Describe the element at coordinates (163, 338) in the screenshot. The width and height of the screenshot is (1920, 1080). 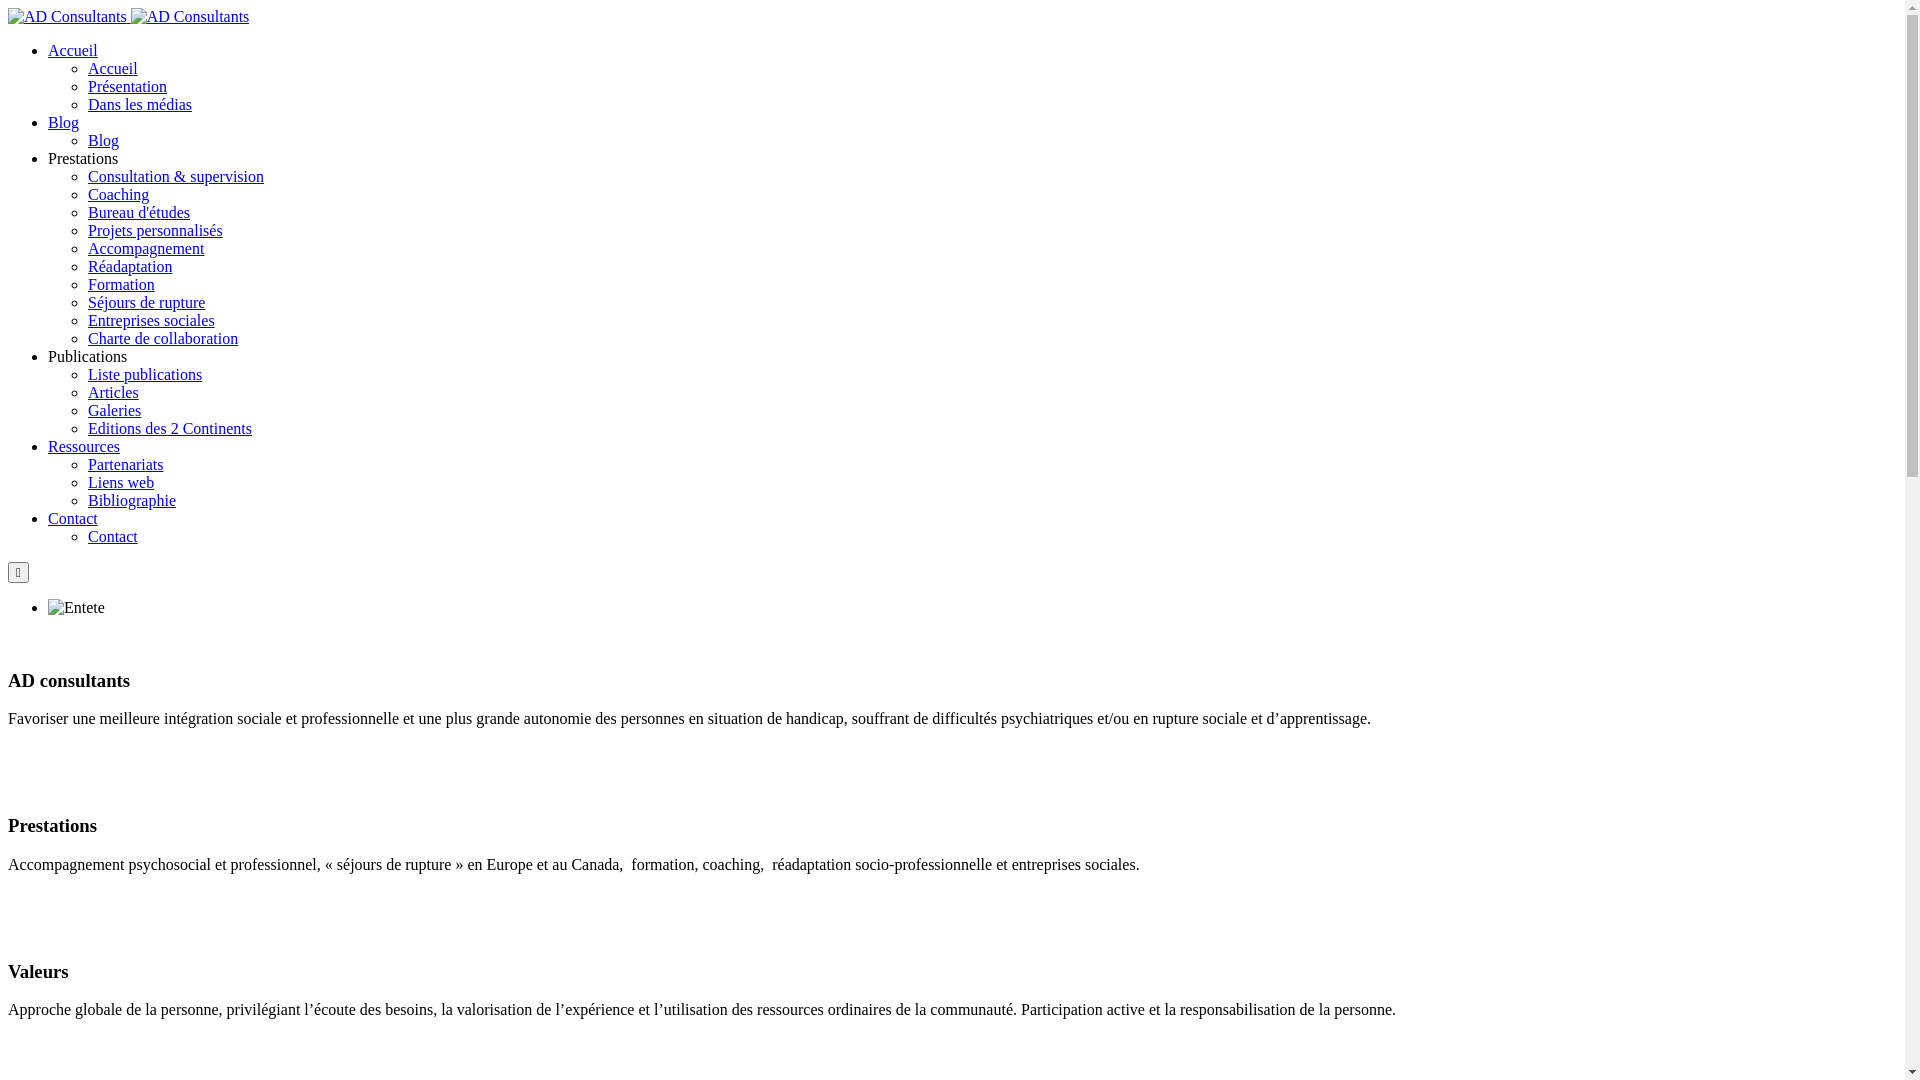
I see `Charte de collaboration` at that location.